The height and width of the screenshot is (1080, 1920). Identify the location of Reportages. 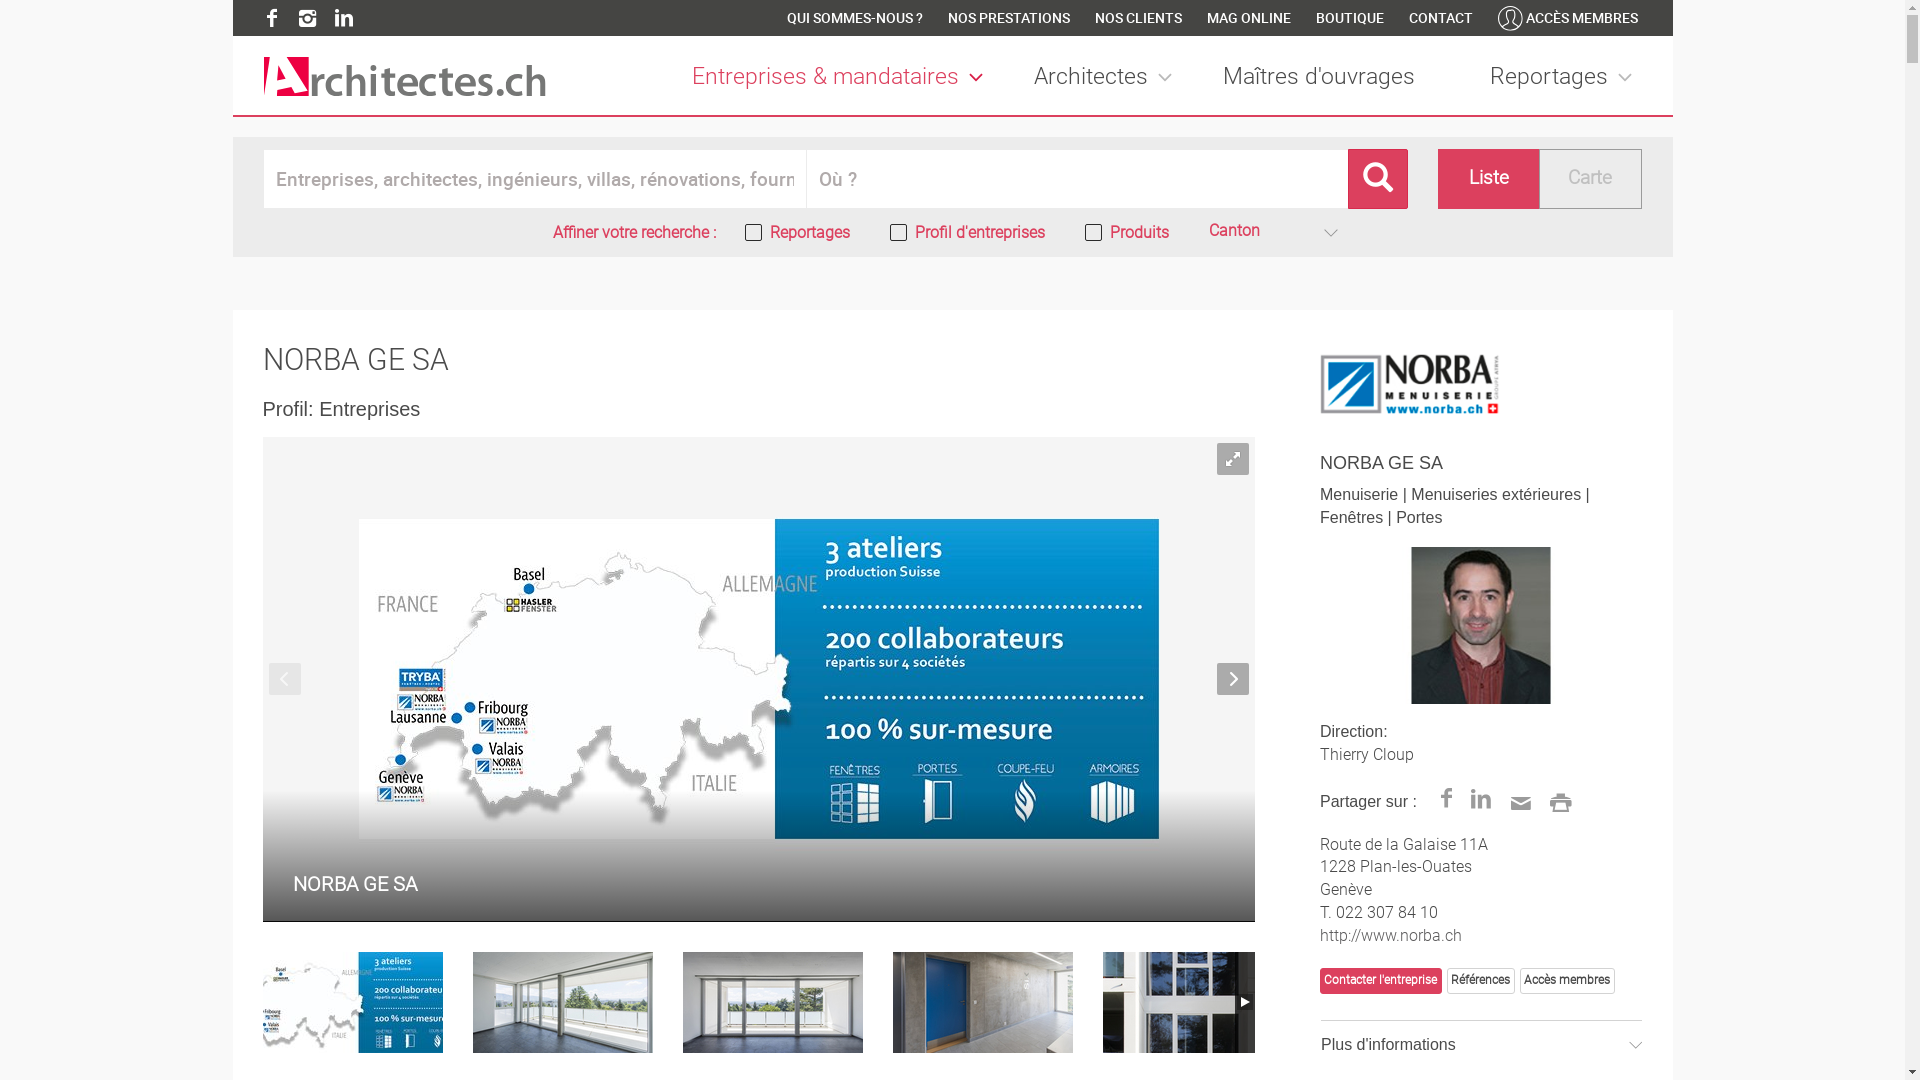
(1566, 78).